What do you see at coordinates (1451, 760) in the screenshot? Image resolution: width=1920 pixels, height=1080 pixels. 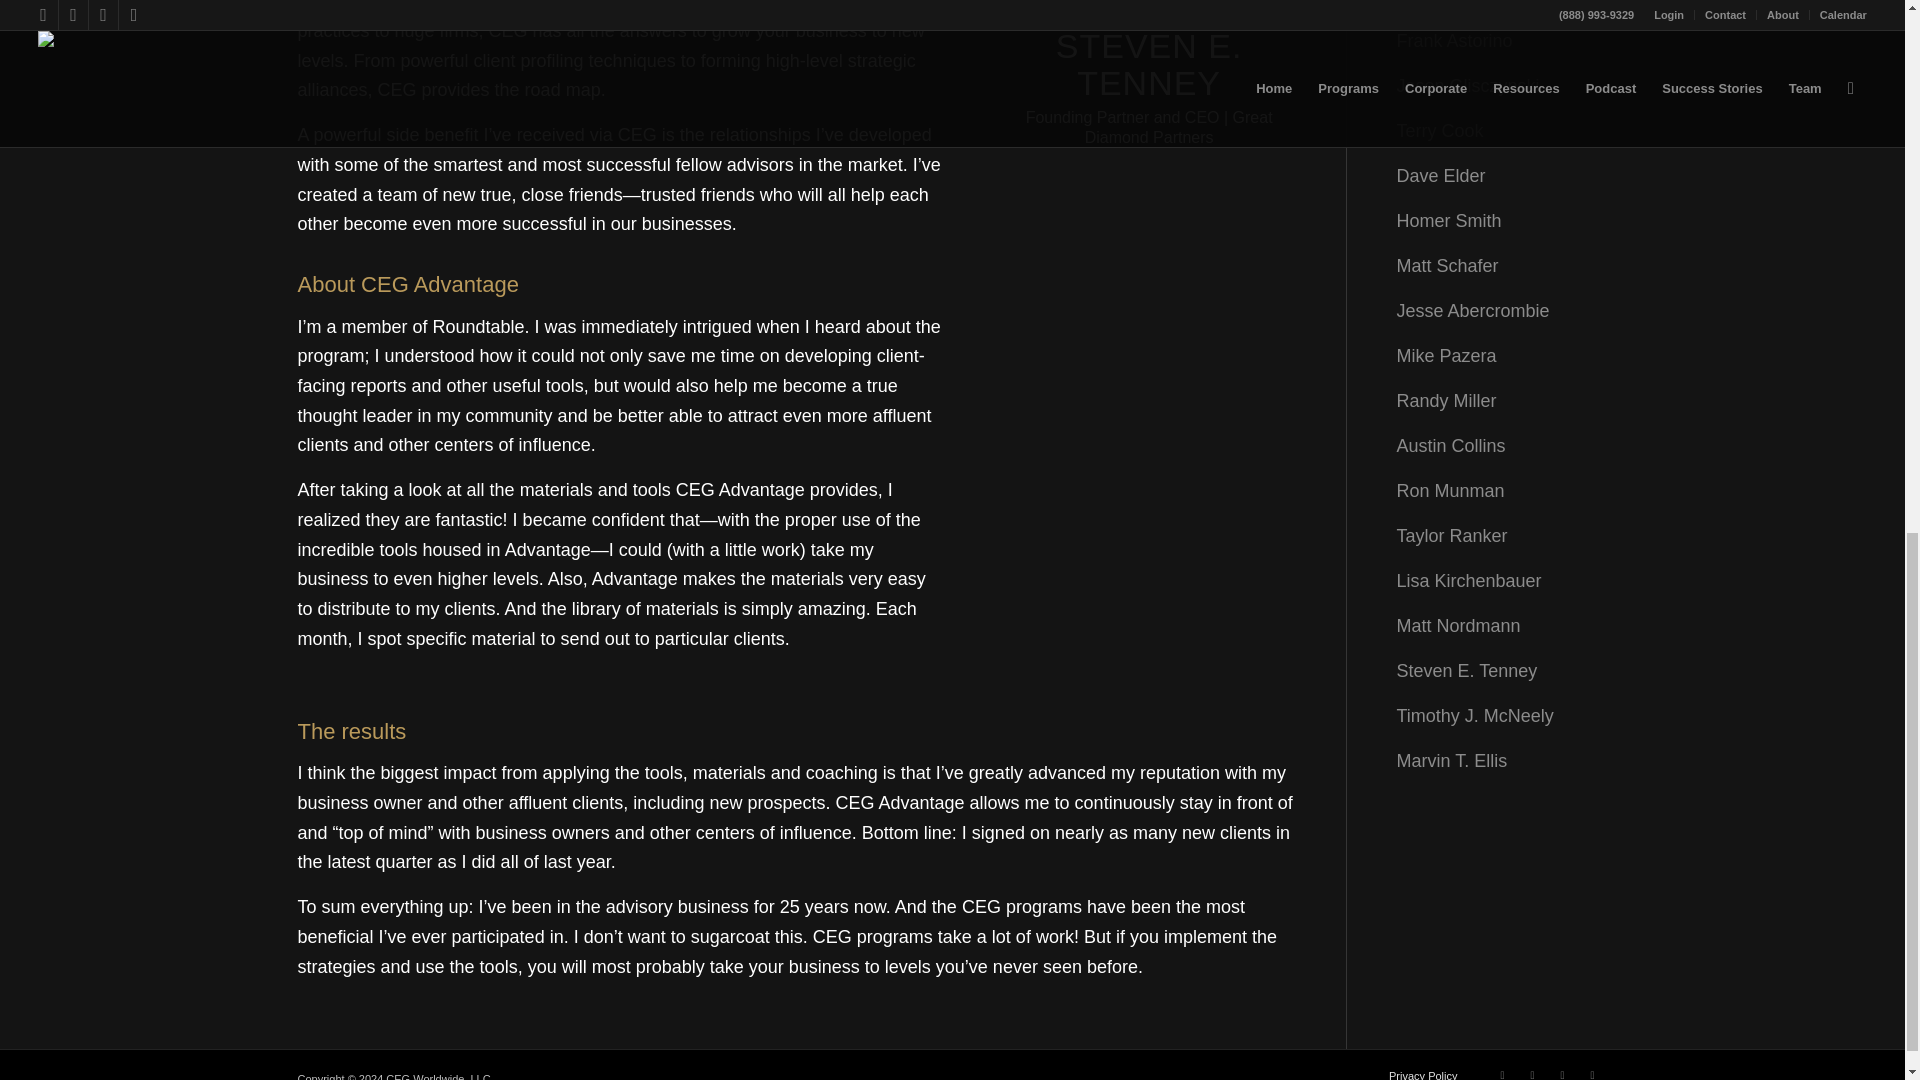 I see `Marvin T. Ellis` at bounding box center [1451, 760].